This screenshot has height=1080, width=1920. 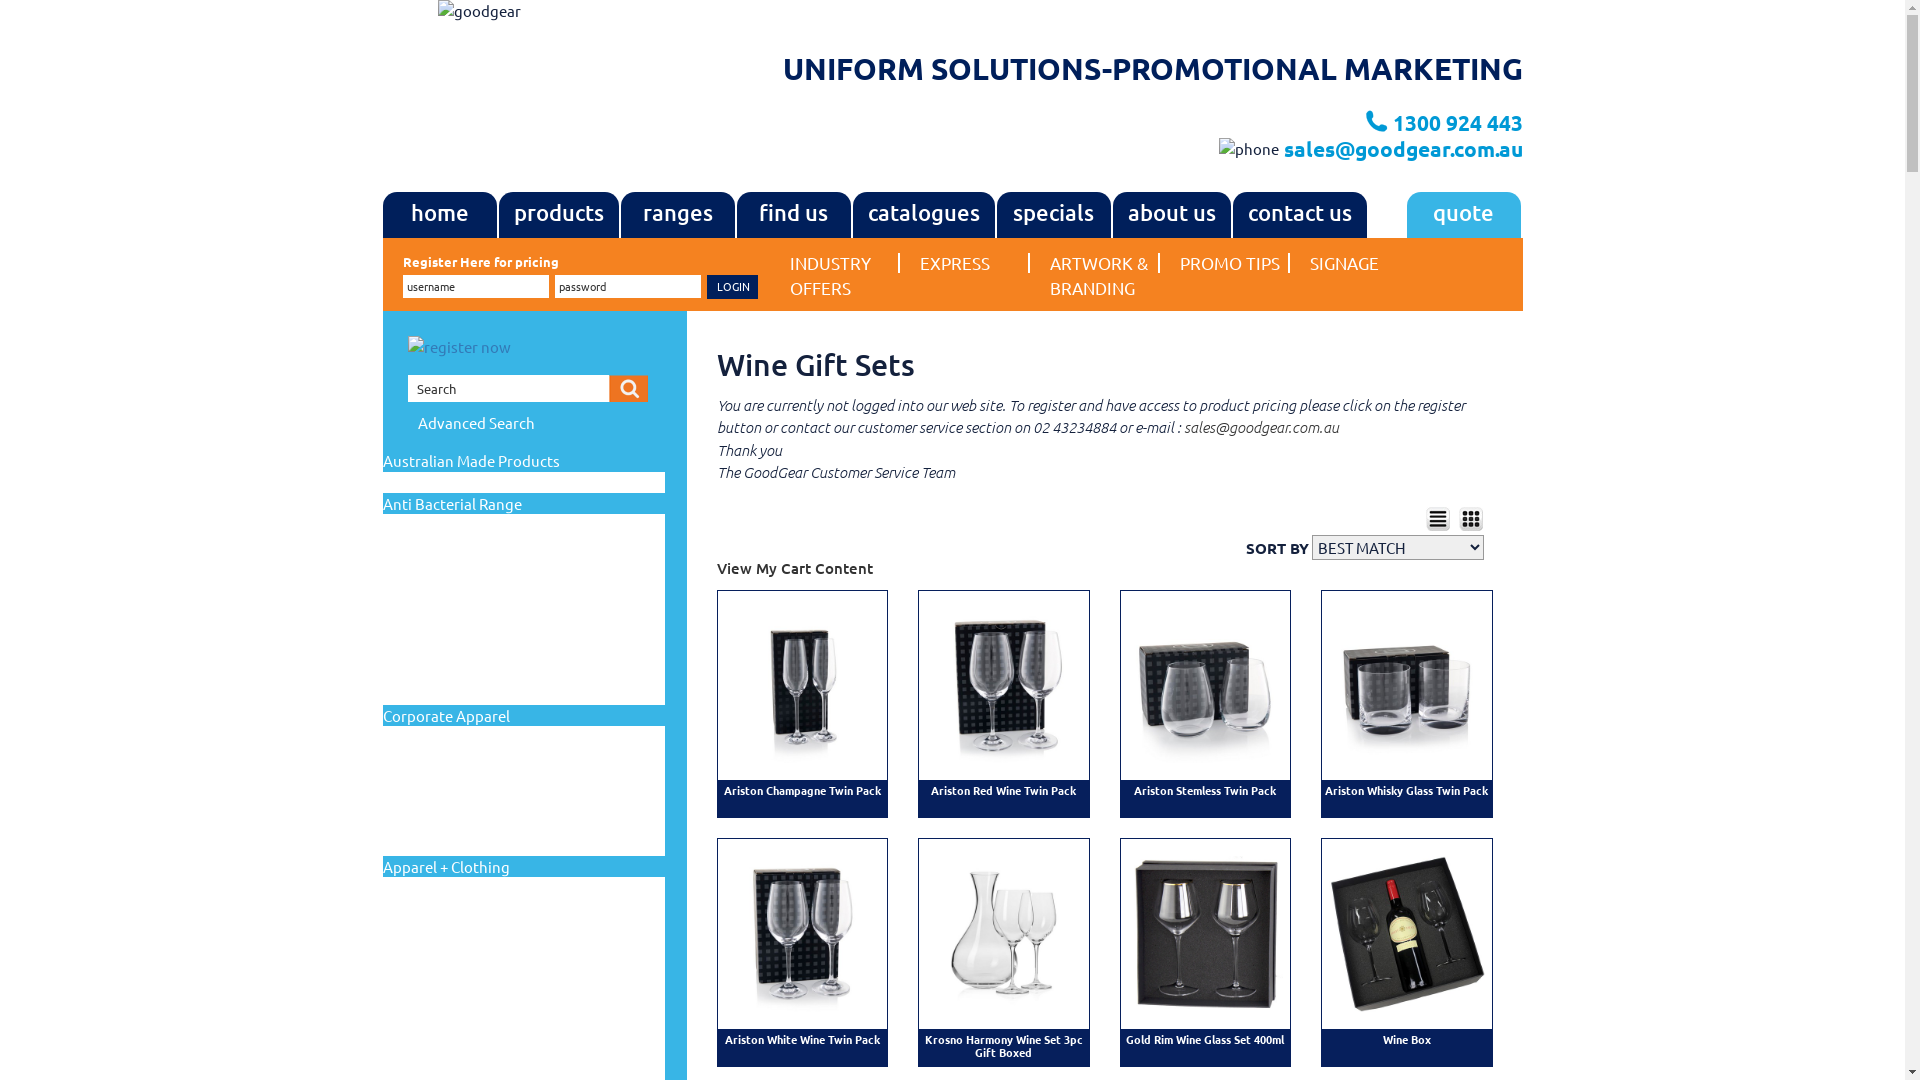 I want to click on Ariston Champagne Twin Pack (4735205TP_PPI), so click(x=802, y=685).